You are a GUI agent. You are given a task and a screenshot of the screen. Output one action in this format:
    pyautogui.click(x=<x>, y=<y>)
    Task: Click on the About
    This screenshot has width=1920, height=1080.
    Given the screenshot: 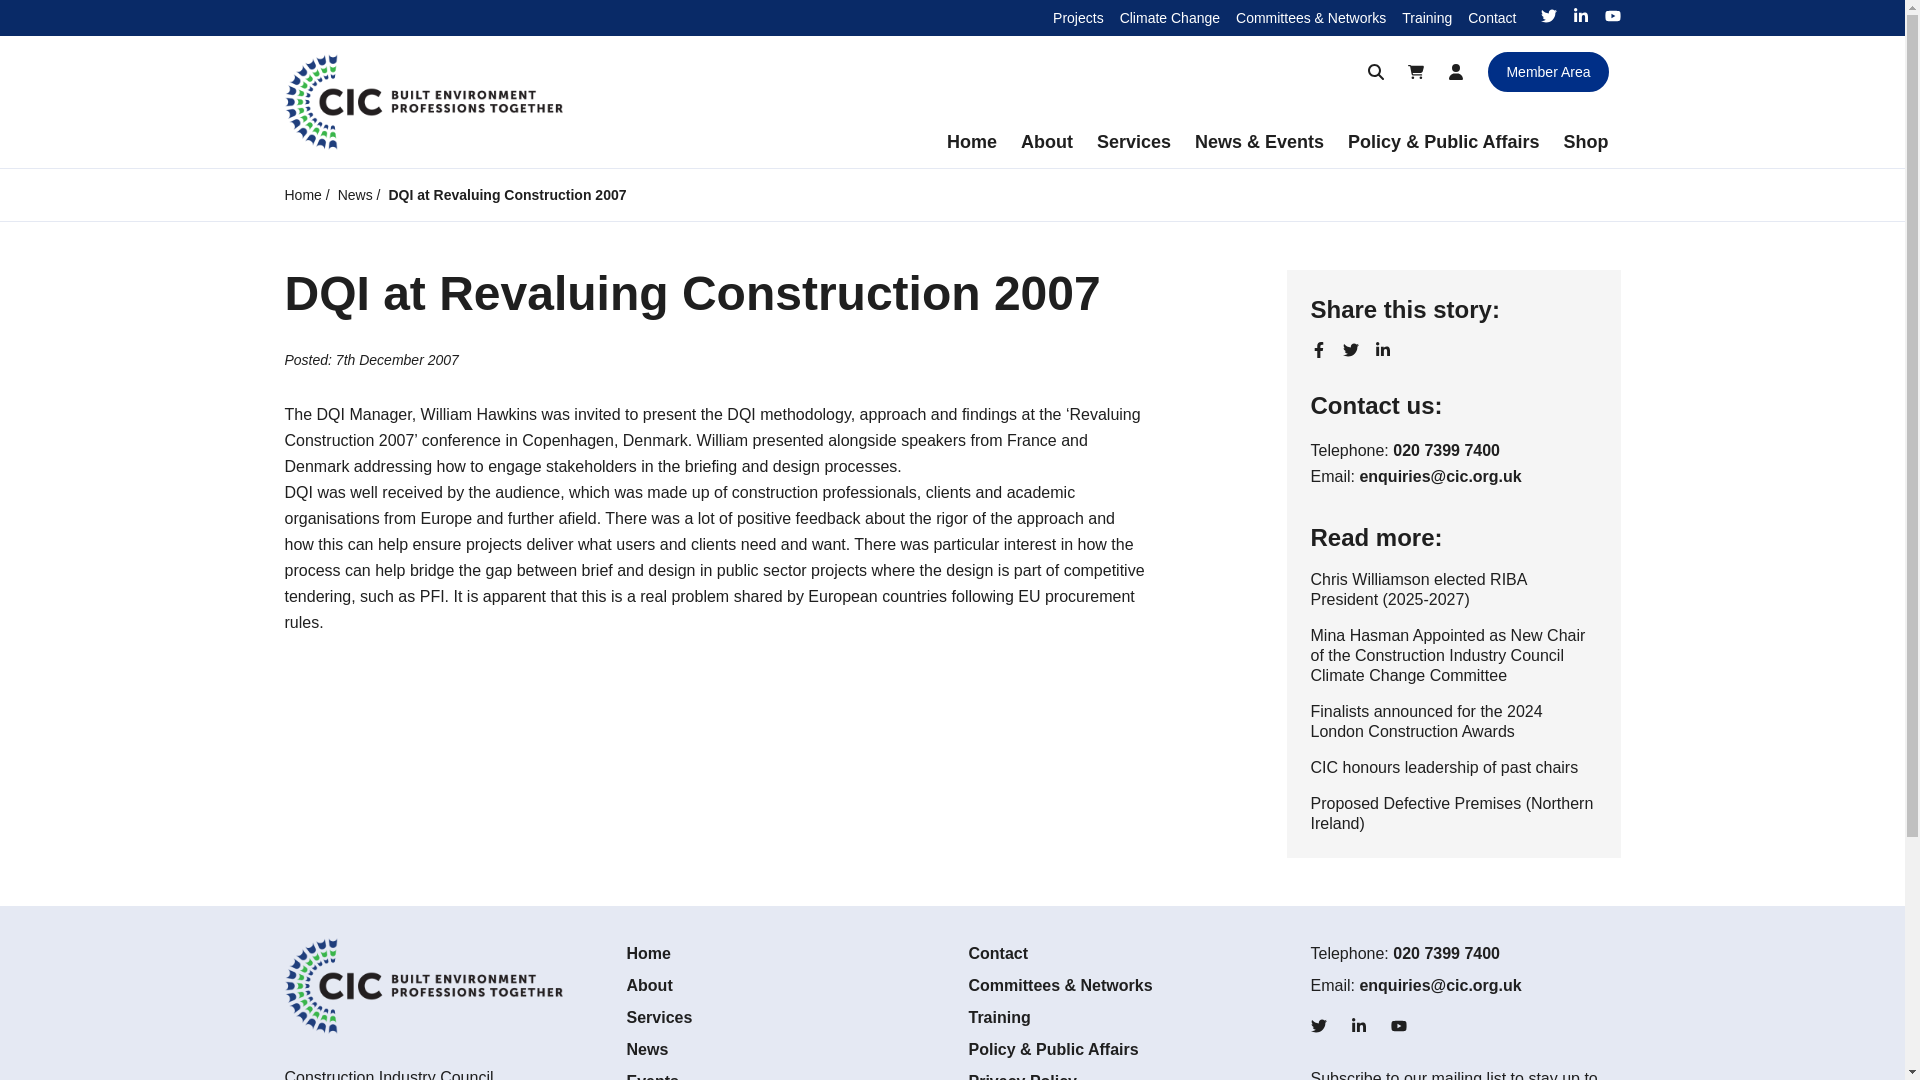 What is the action you would take?
    pyautogui.click(x=1046, y=142)
    